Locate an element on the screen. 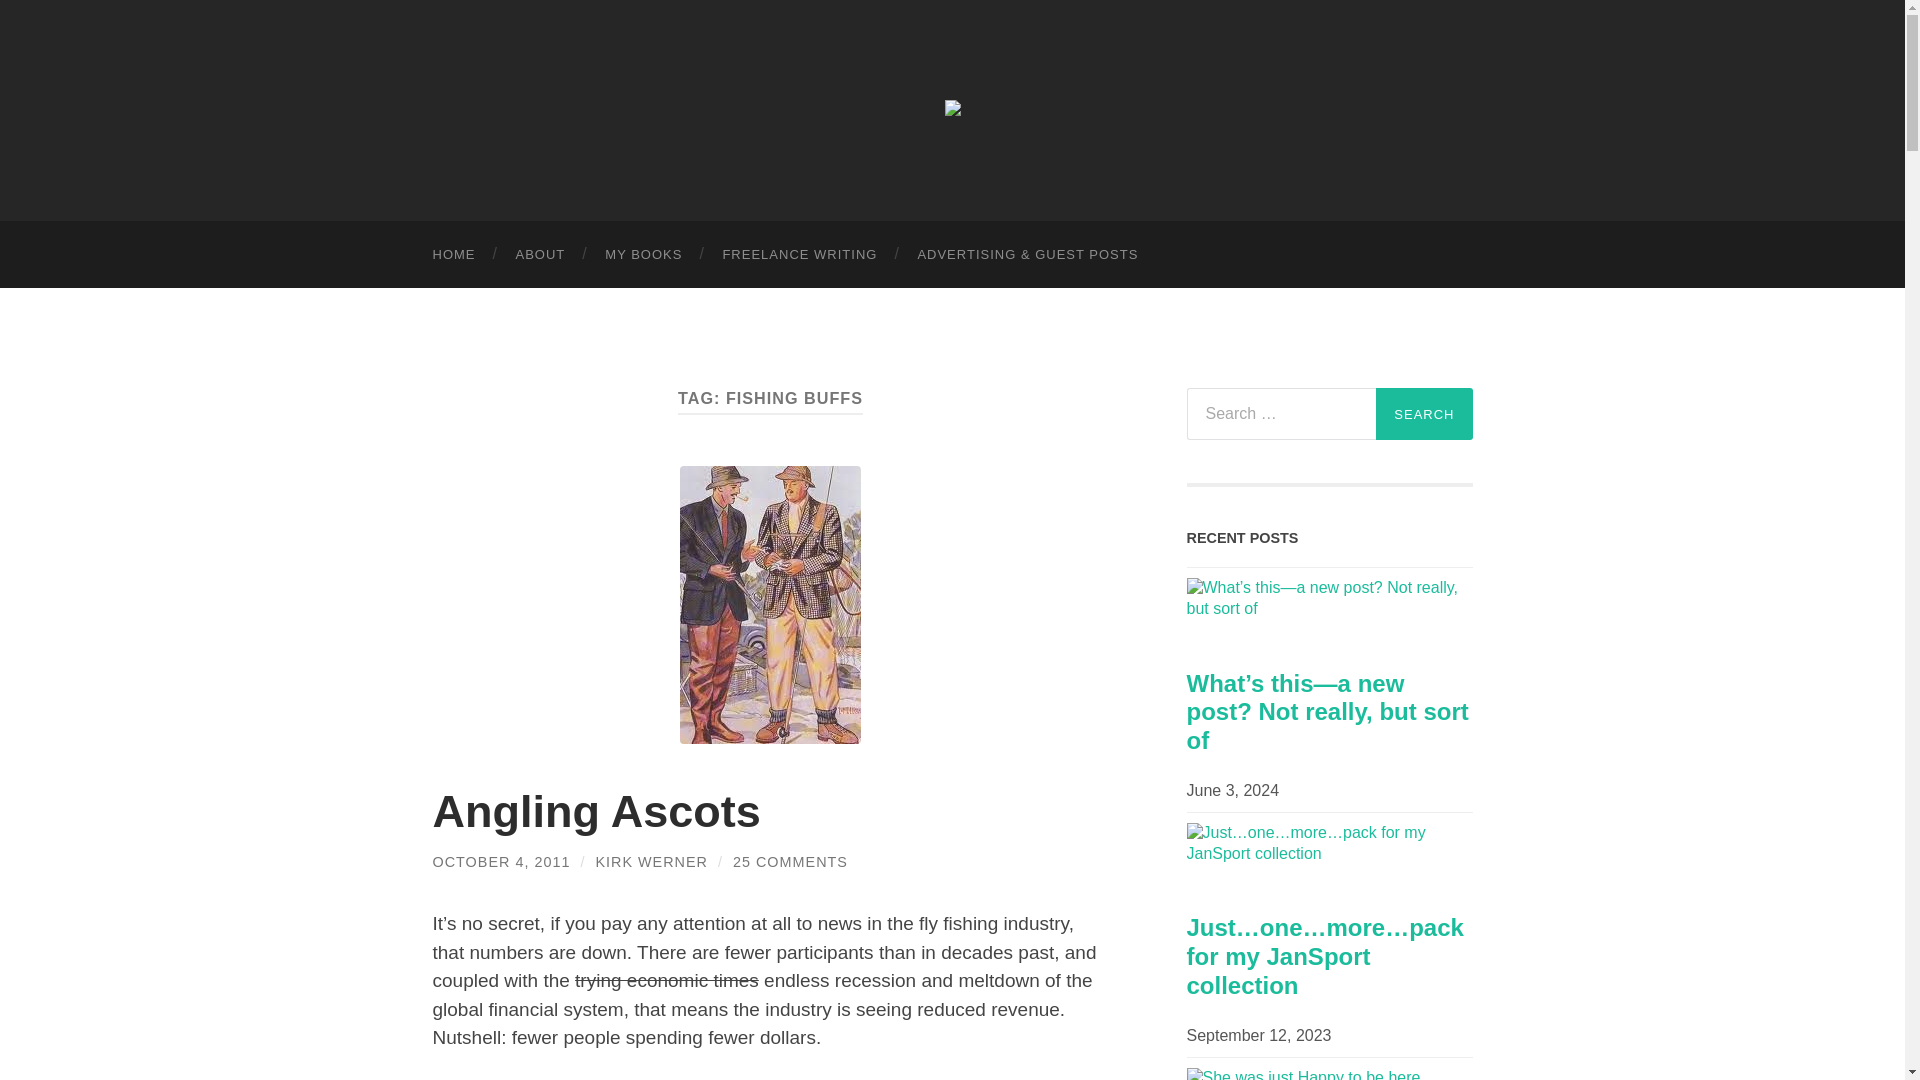 This screenshot has width=1920, height=1080. Unaccomplished Angler is located at coordinates (952, 108).